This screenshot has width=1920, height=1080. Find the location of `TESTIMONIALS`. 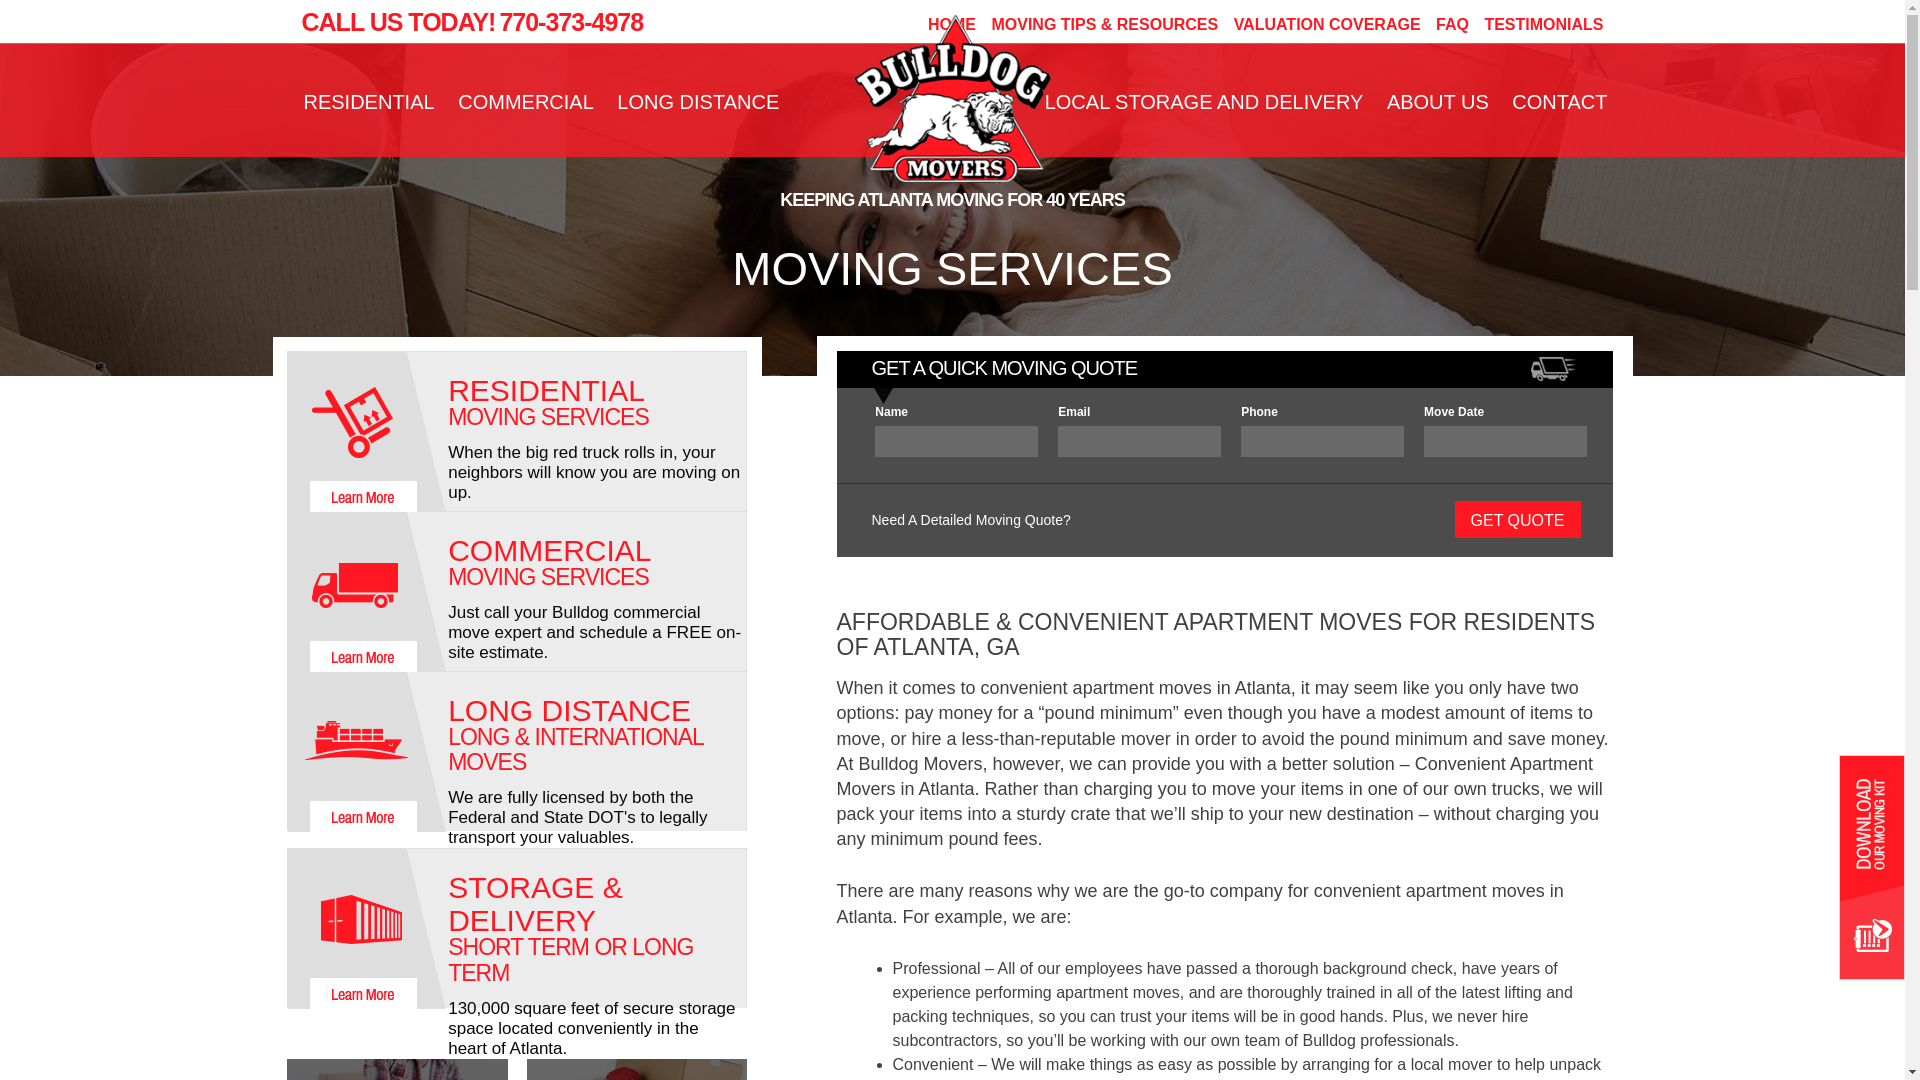

TESTIMONIALS is located at coordinates (1544, 24).